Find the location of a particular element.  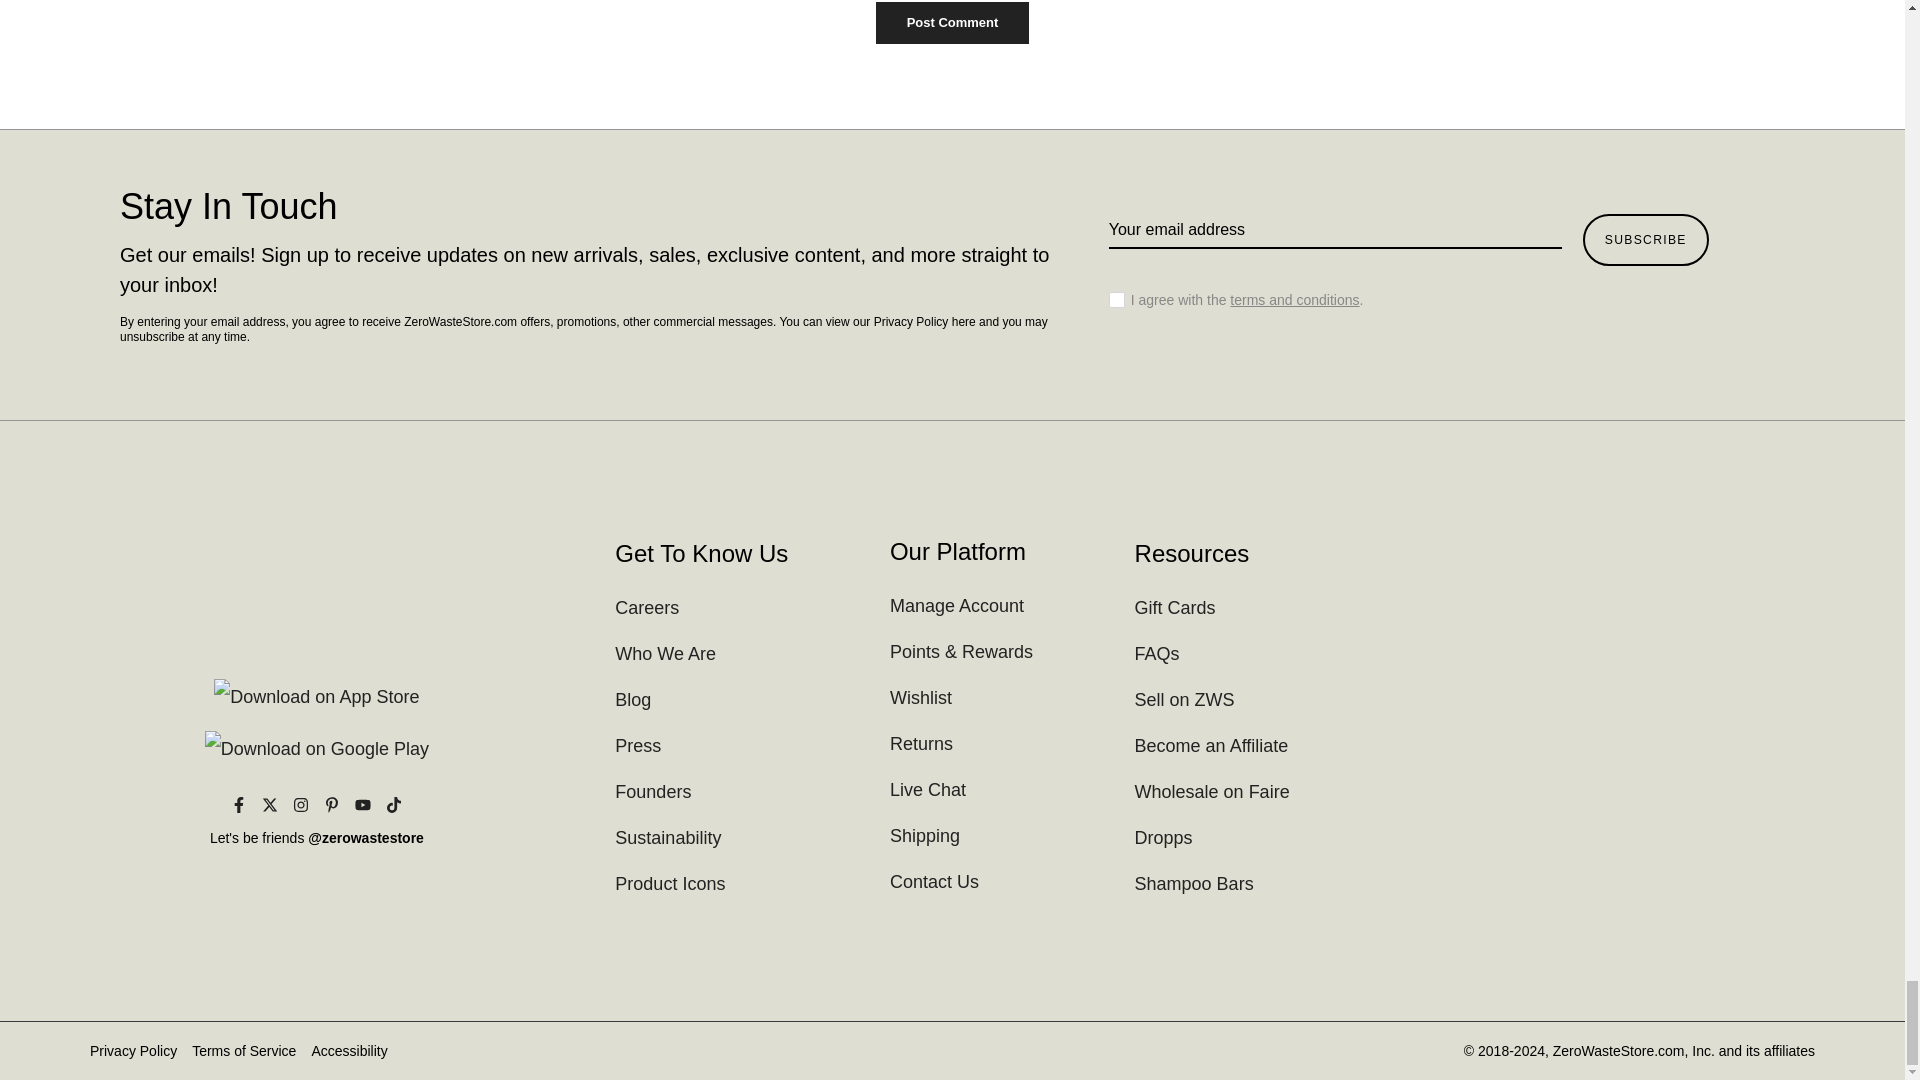

Follow on Twitter is located at coordinates (270, 805).